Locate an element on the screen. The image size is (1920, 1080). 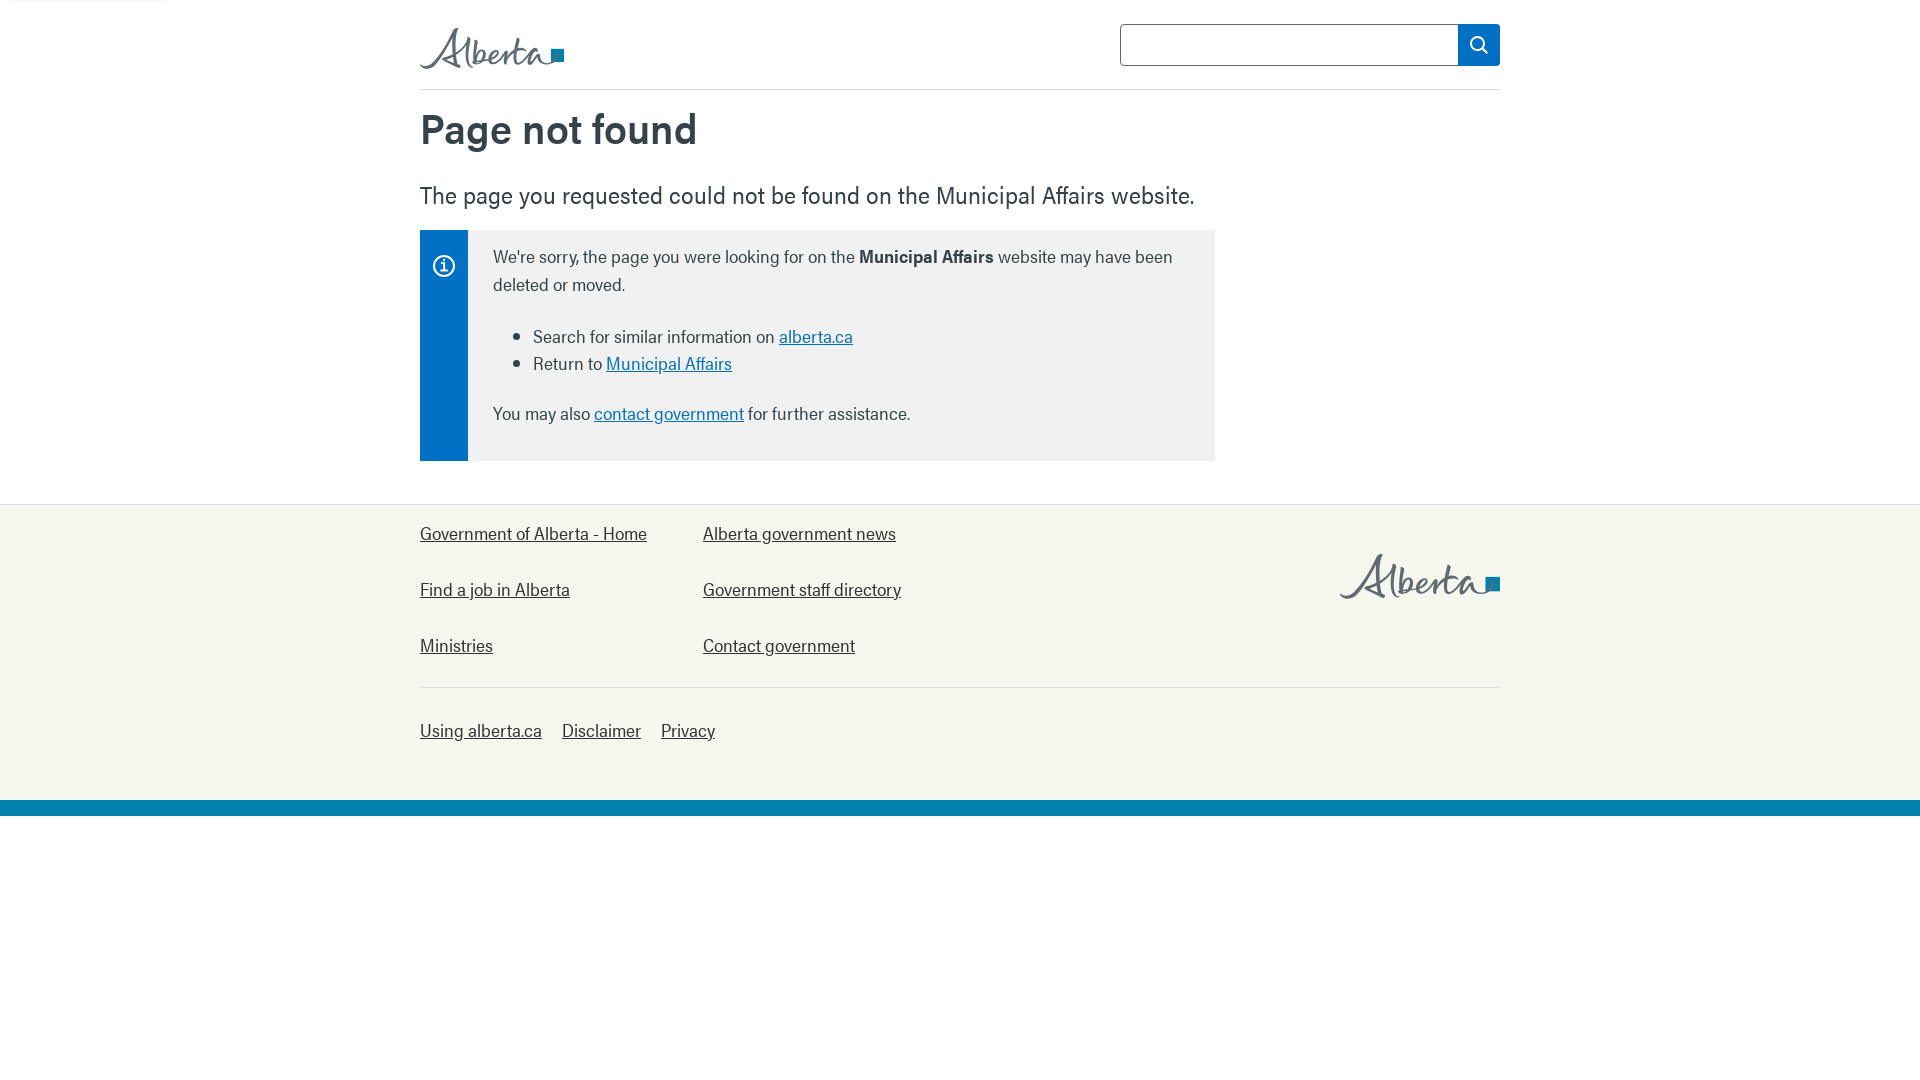
contact government is located at coordinates (669, 410).